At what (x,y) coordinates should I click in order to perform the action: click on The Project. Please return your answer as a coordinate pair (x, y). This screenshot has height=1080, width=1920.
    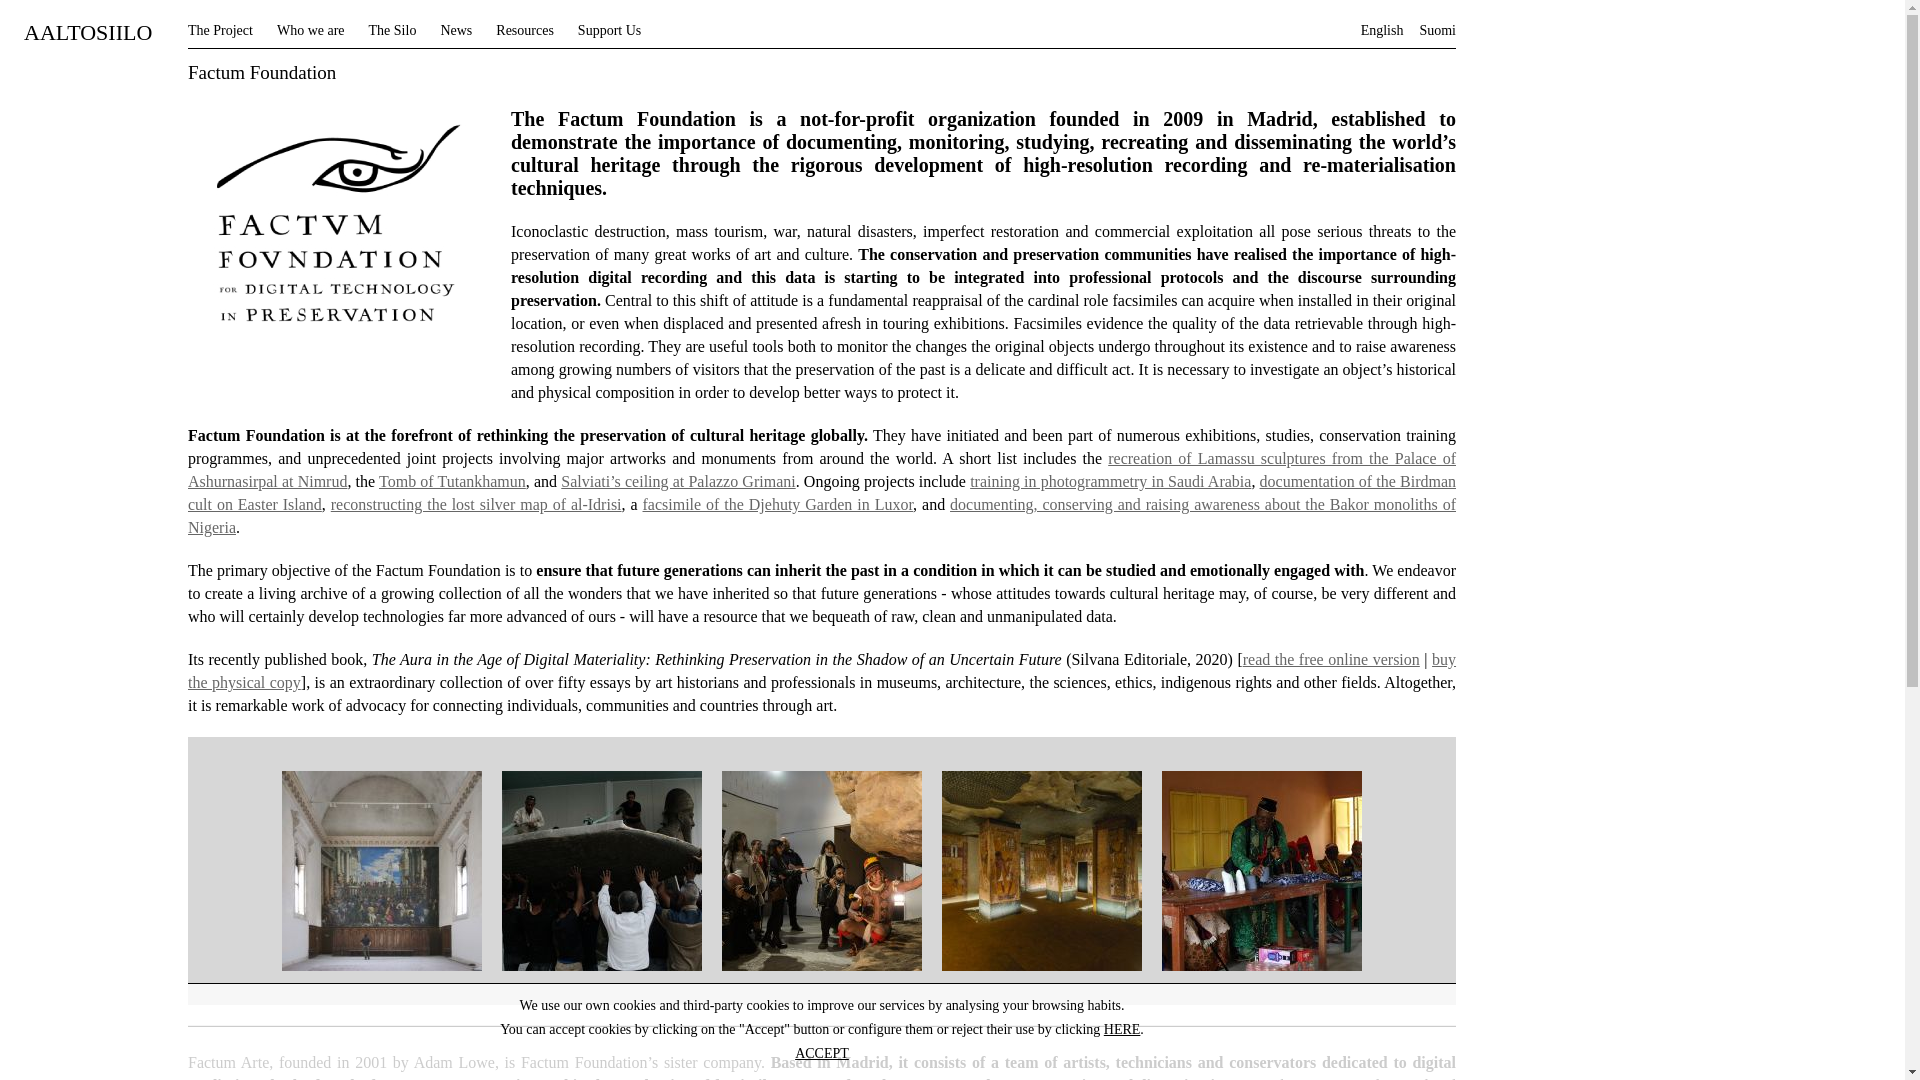
    Looking at the image, I should click on (220, 30).